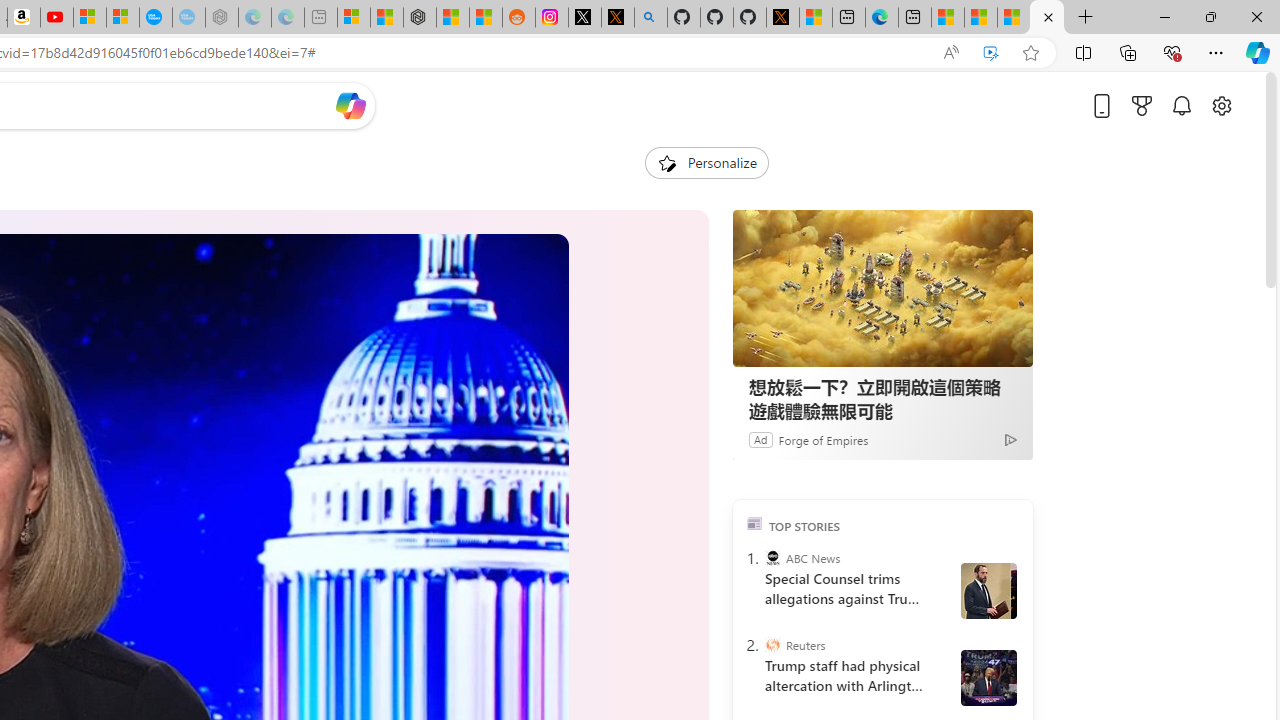 The width and height of the screenshot is (1280, 720). Describe the element at coordinates (882, 18) in the screenshot. I see `Welcome to Microsoft Edge` at that location.